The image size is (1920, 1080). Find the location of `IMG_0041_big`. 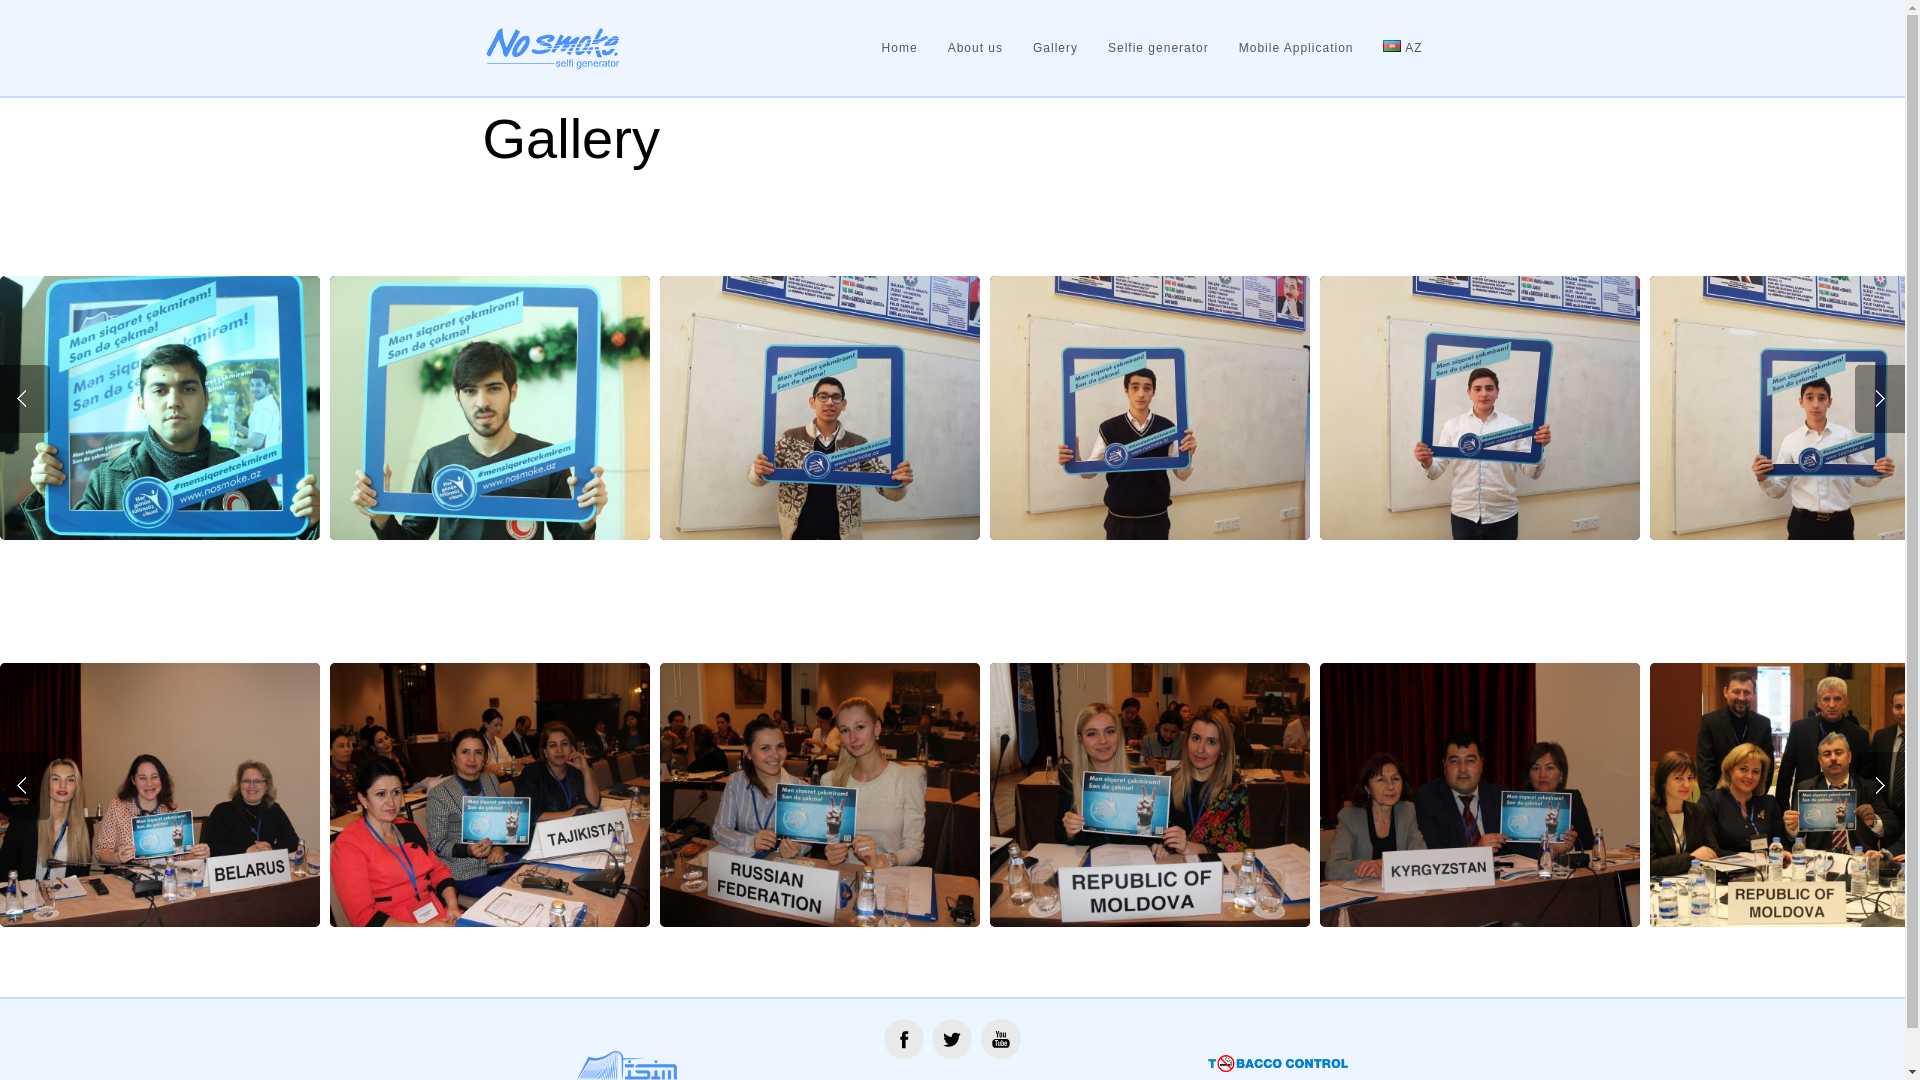

IMG_0041_big is located at coordinates (820, 795).